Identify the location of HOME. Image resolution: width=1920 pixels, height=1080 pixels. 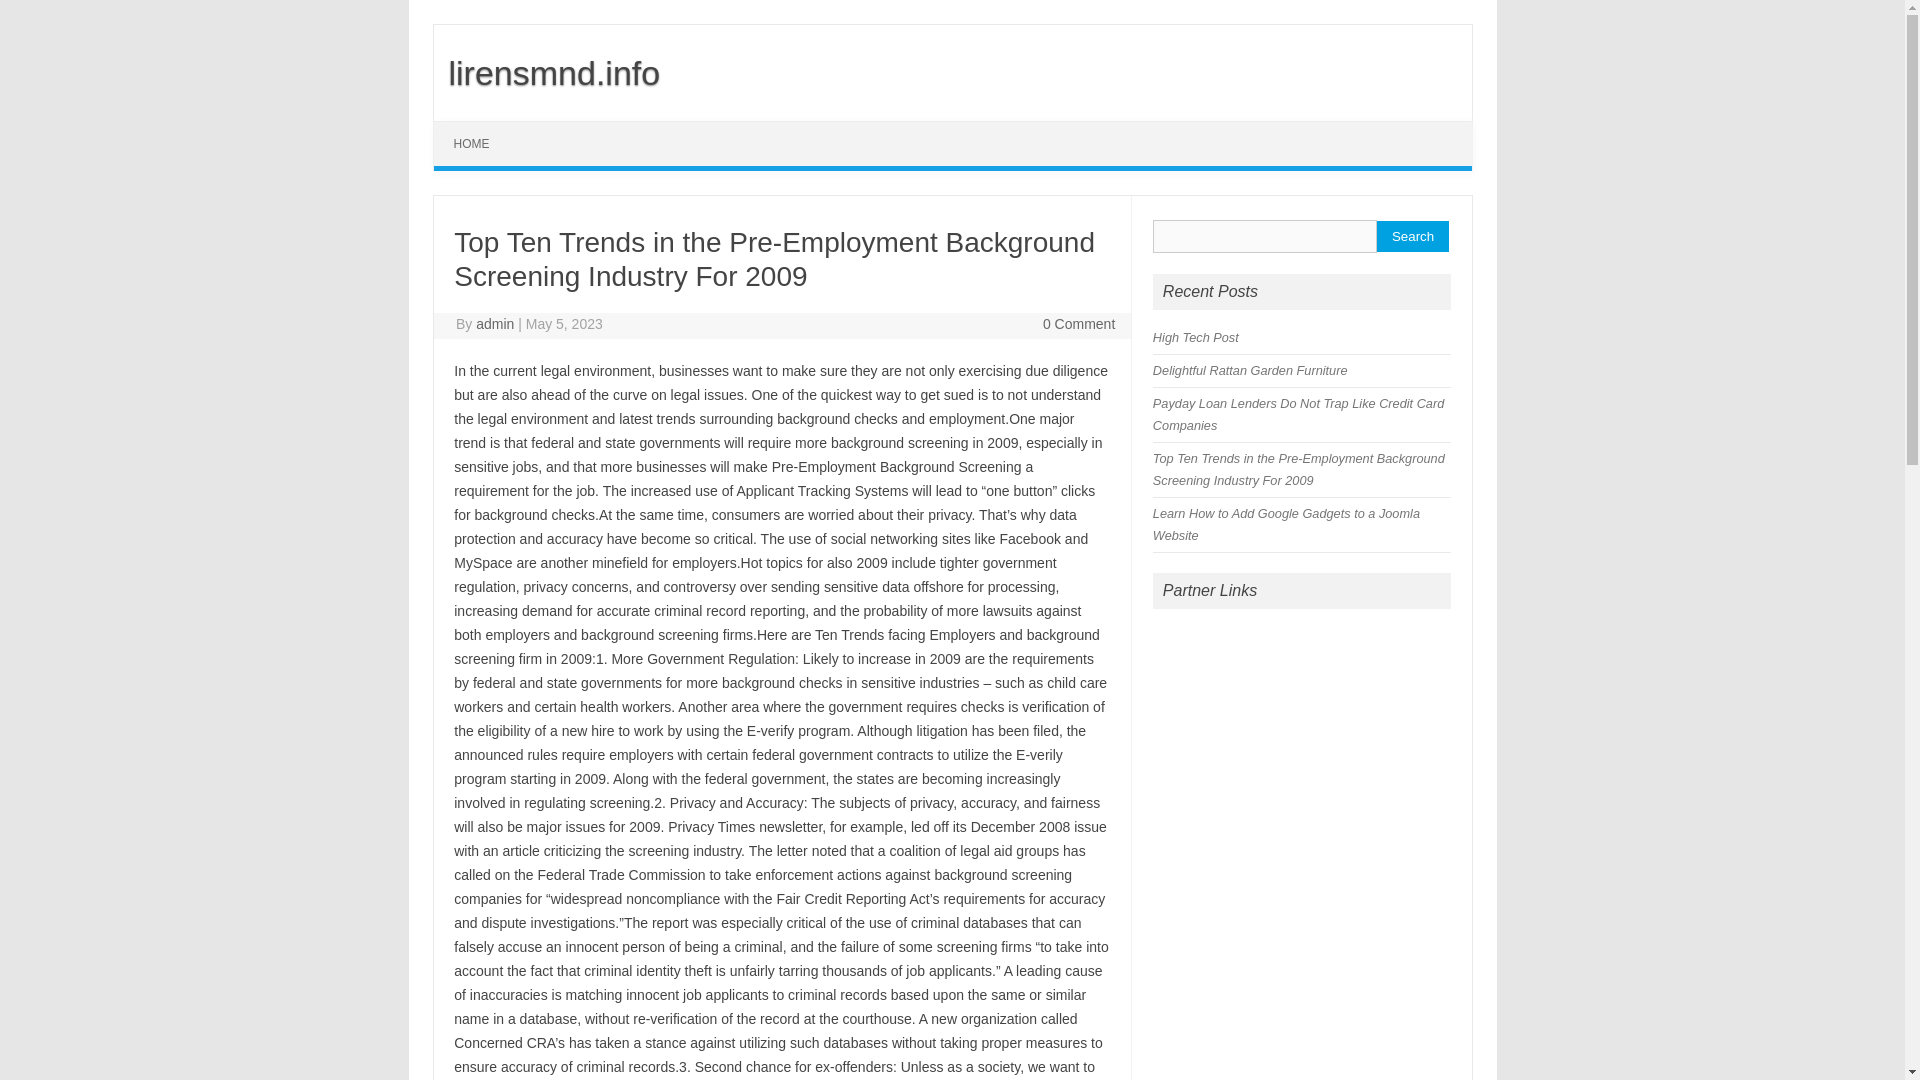
(472, 144).